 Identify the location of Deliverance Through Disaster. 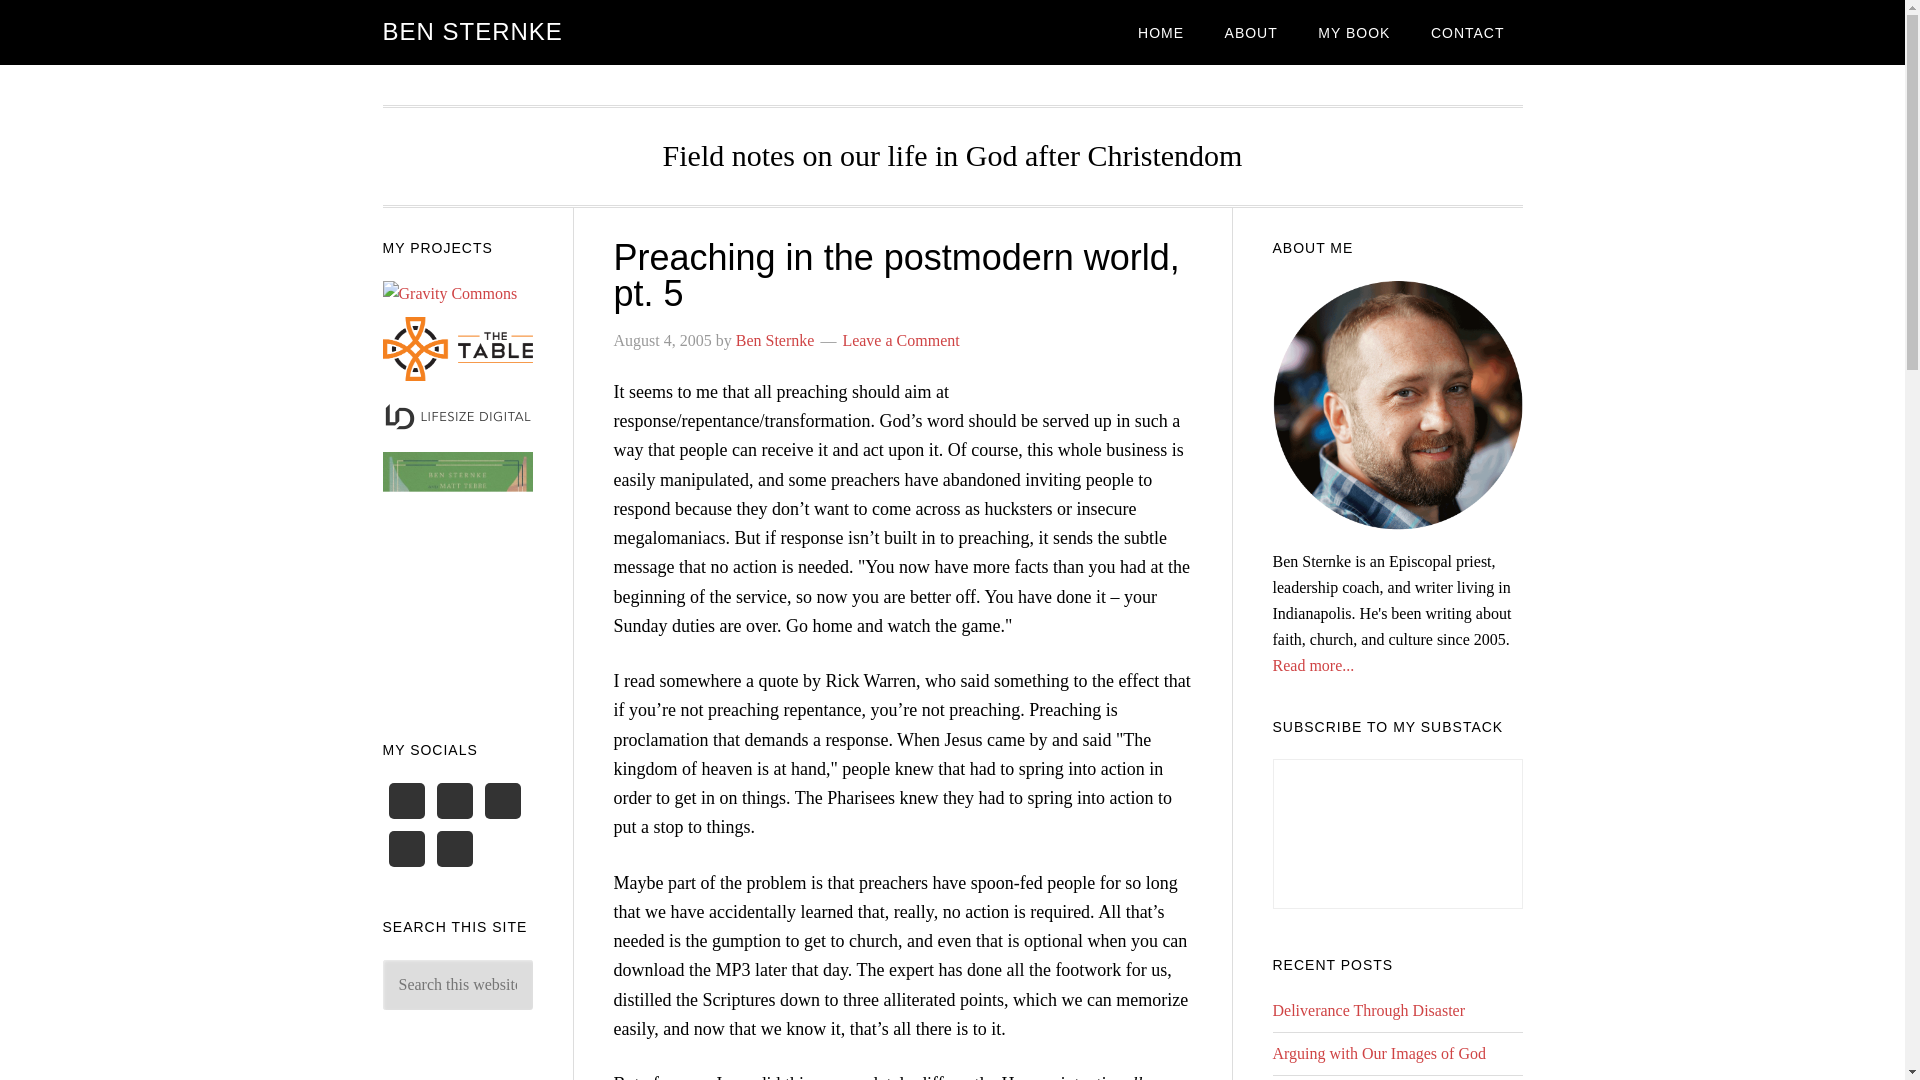
(1368, 1010).